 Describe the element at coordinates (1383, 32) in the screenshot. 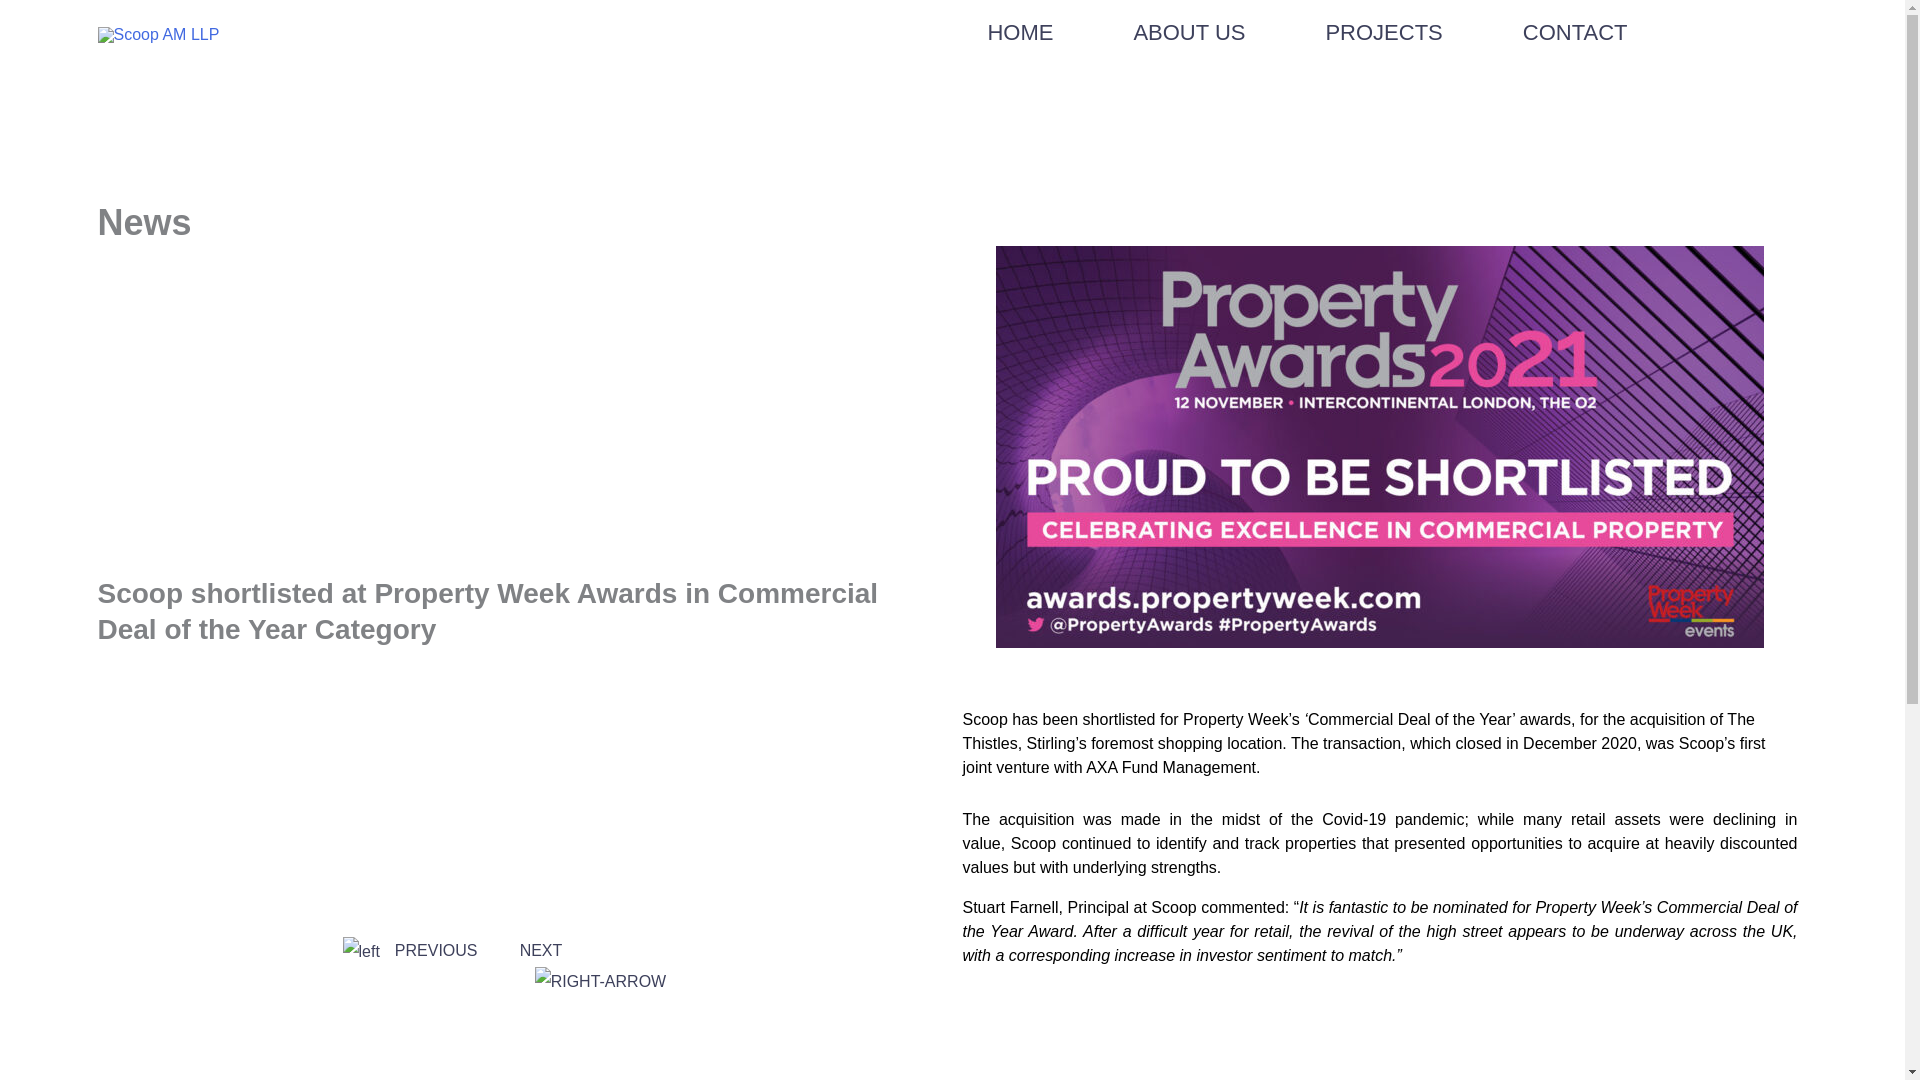

I see `PROJECTS` at that location.